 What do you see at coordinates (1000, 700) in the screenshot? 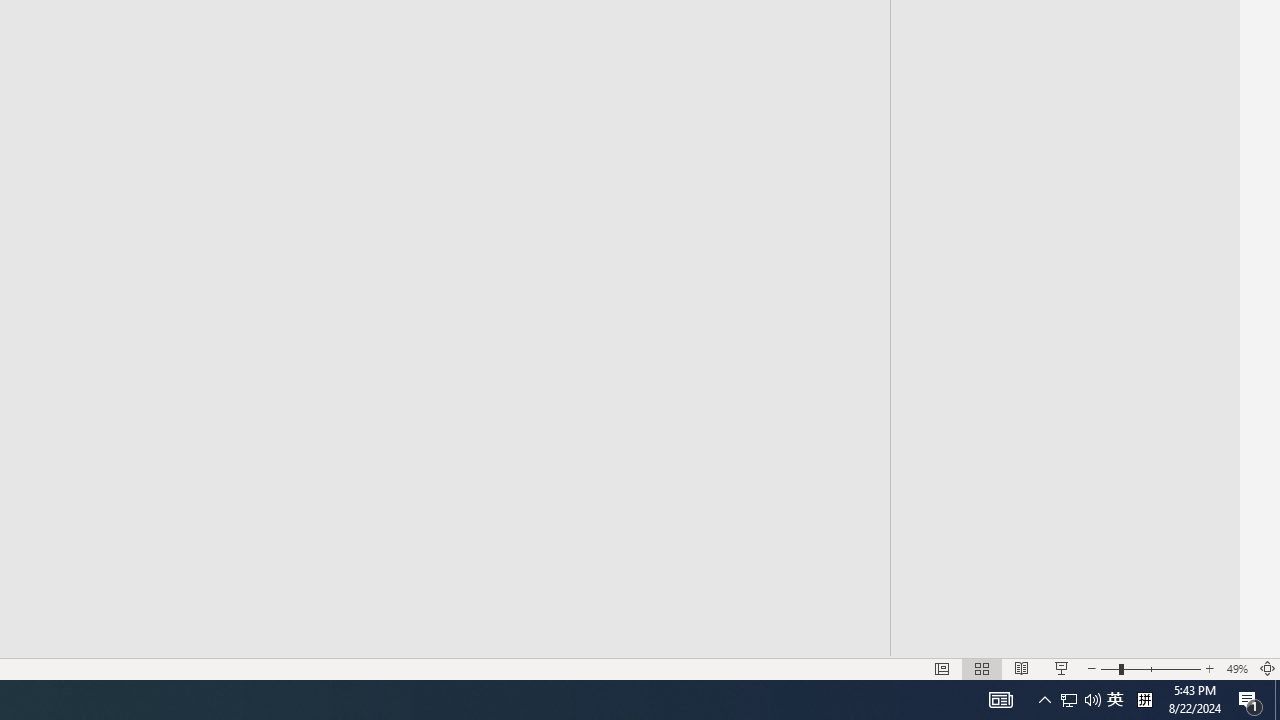
I see `AutomationID: 4105` at bounding box center [1000, 700].